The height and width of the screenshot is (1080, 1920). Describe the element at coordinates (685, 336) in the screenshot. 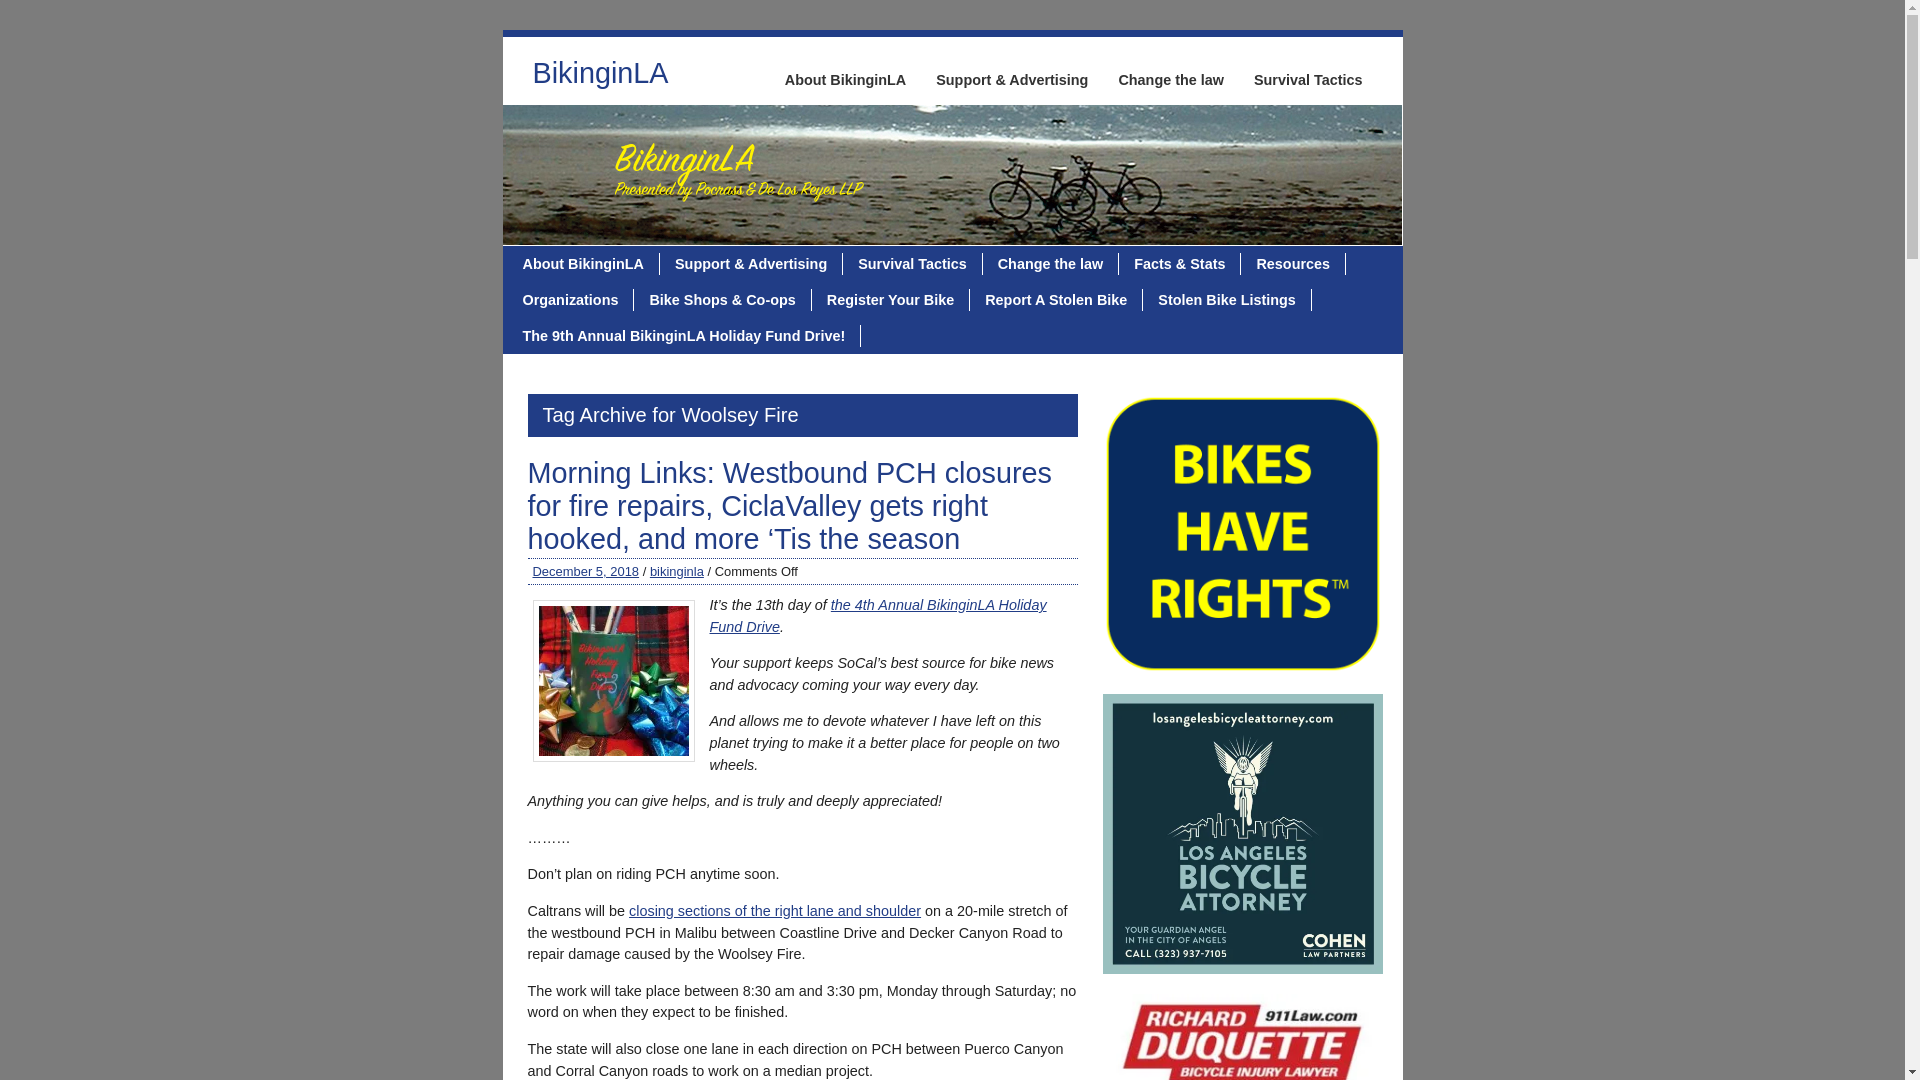

I see `The 9th Annual BikinginLA Holiday Fund Drive!` at that location.